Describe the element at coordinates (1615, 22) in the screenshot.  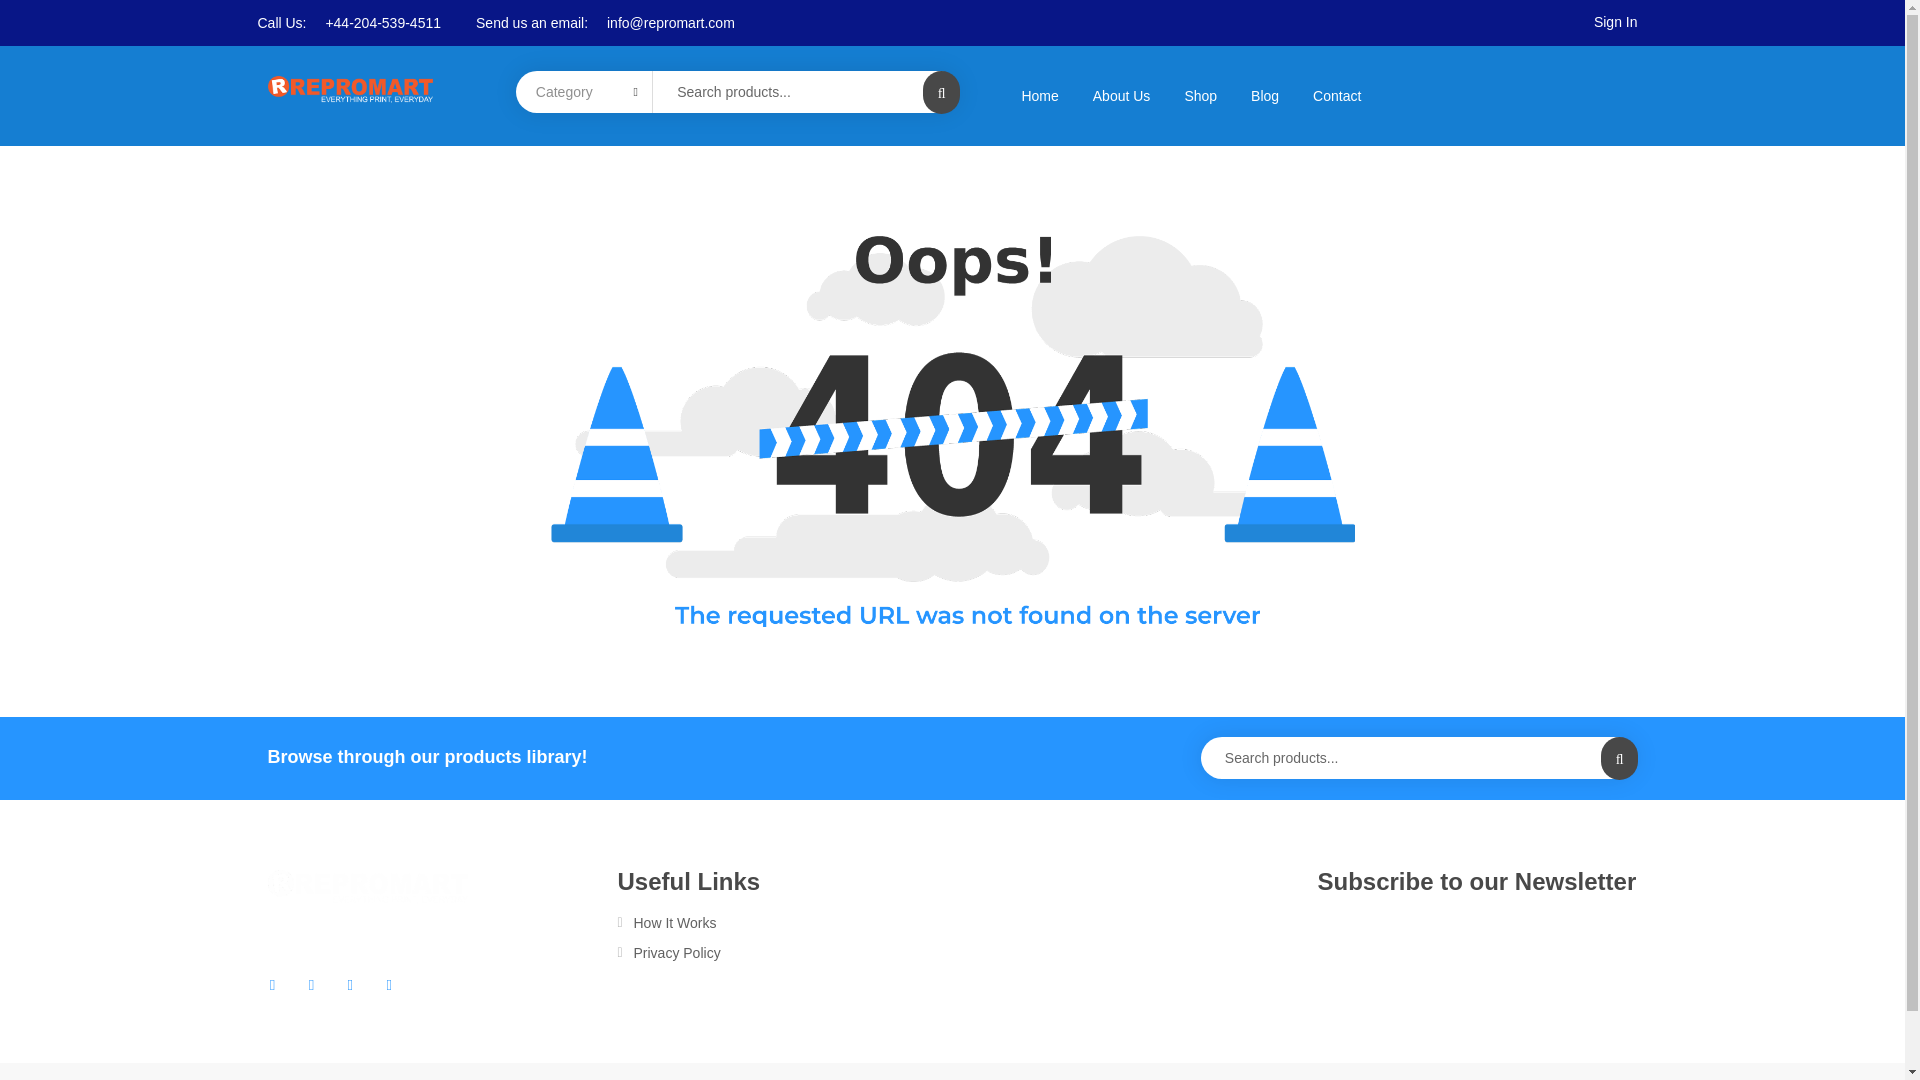
I see `Sign In` at that location.